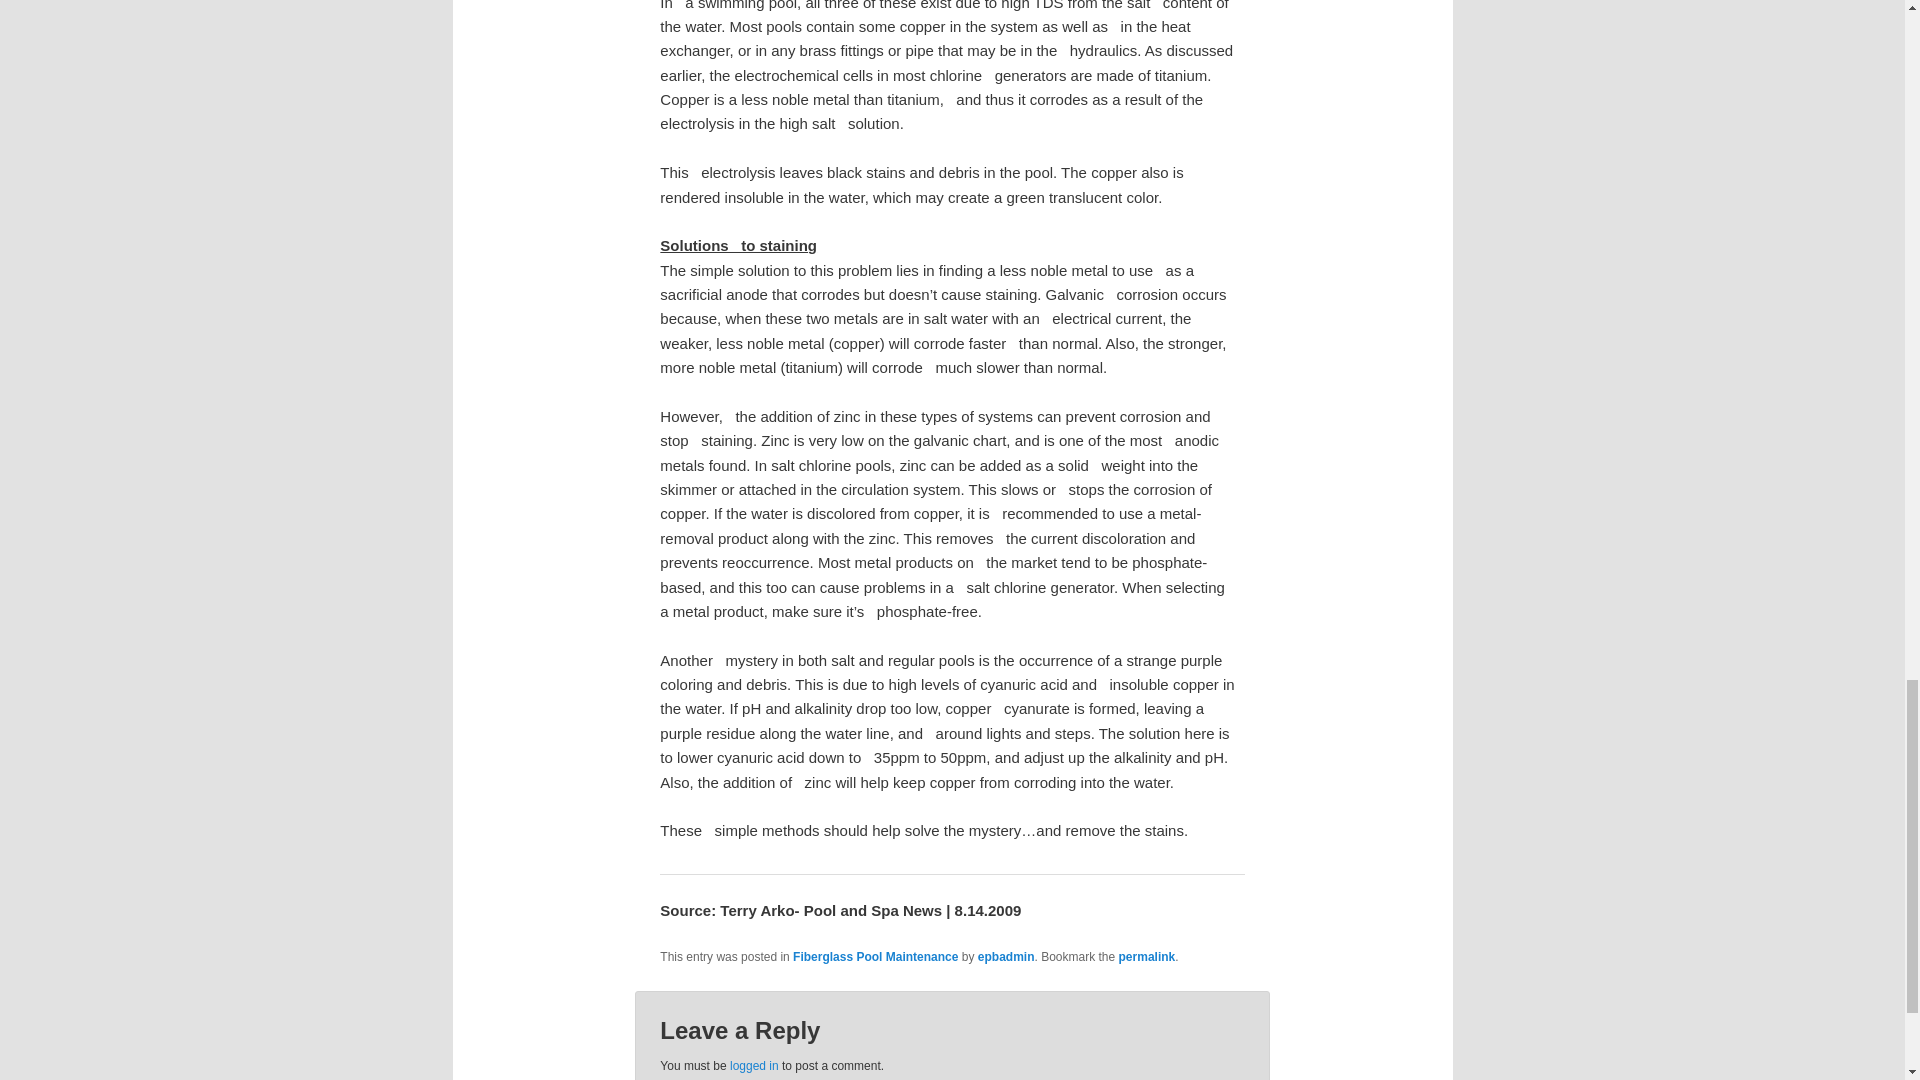 This screenshot has height=1080, width=1920. Describe the element at coordinates (754, 1066) in the screenshot. I see `logged in` at that location.